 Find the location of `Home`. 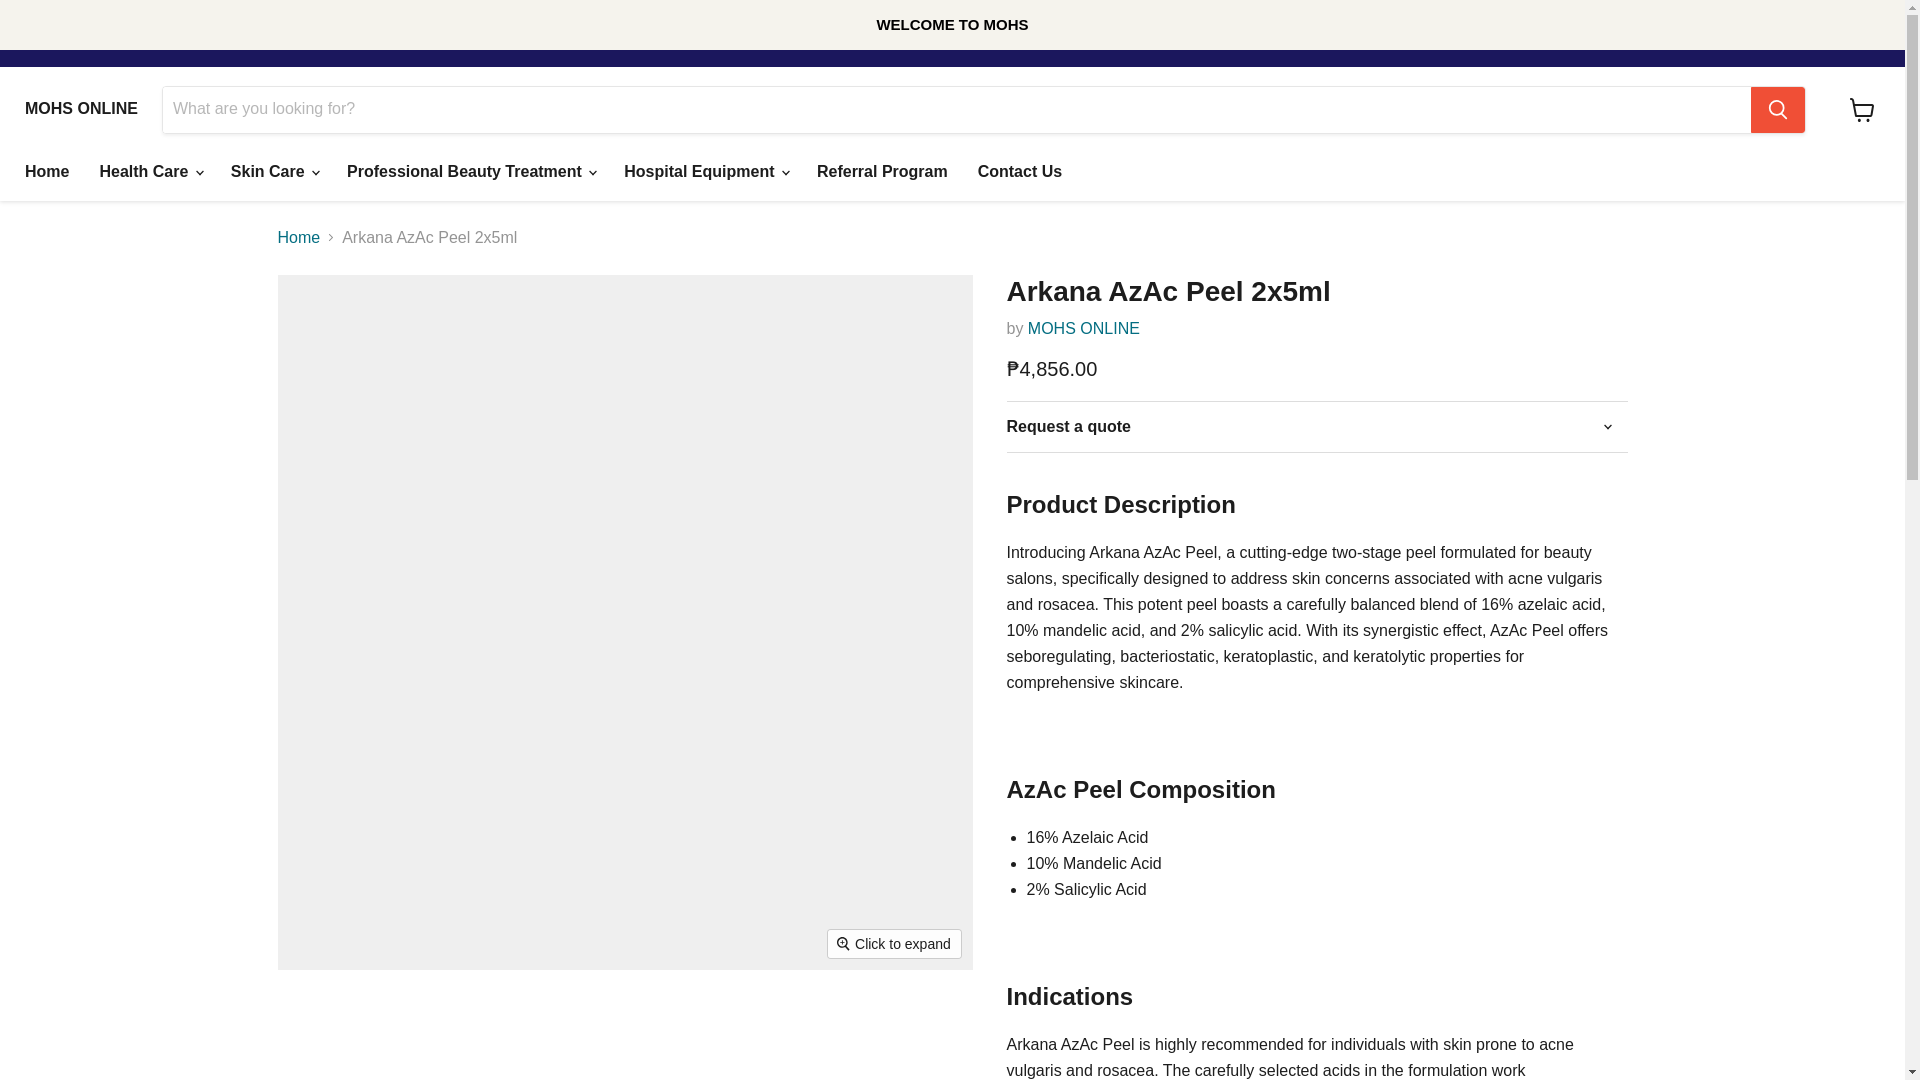

Home is located at coordinates (46, 171).